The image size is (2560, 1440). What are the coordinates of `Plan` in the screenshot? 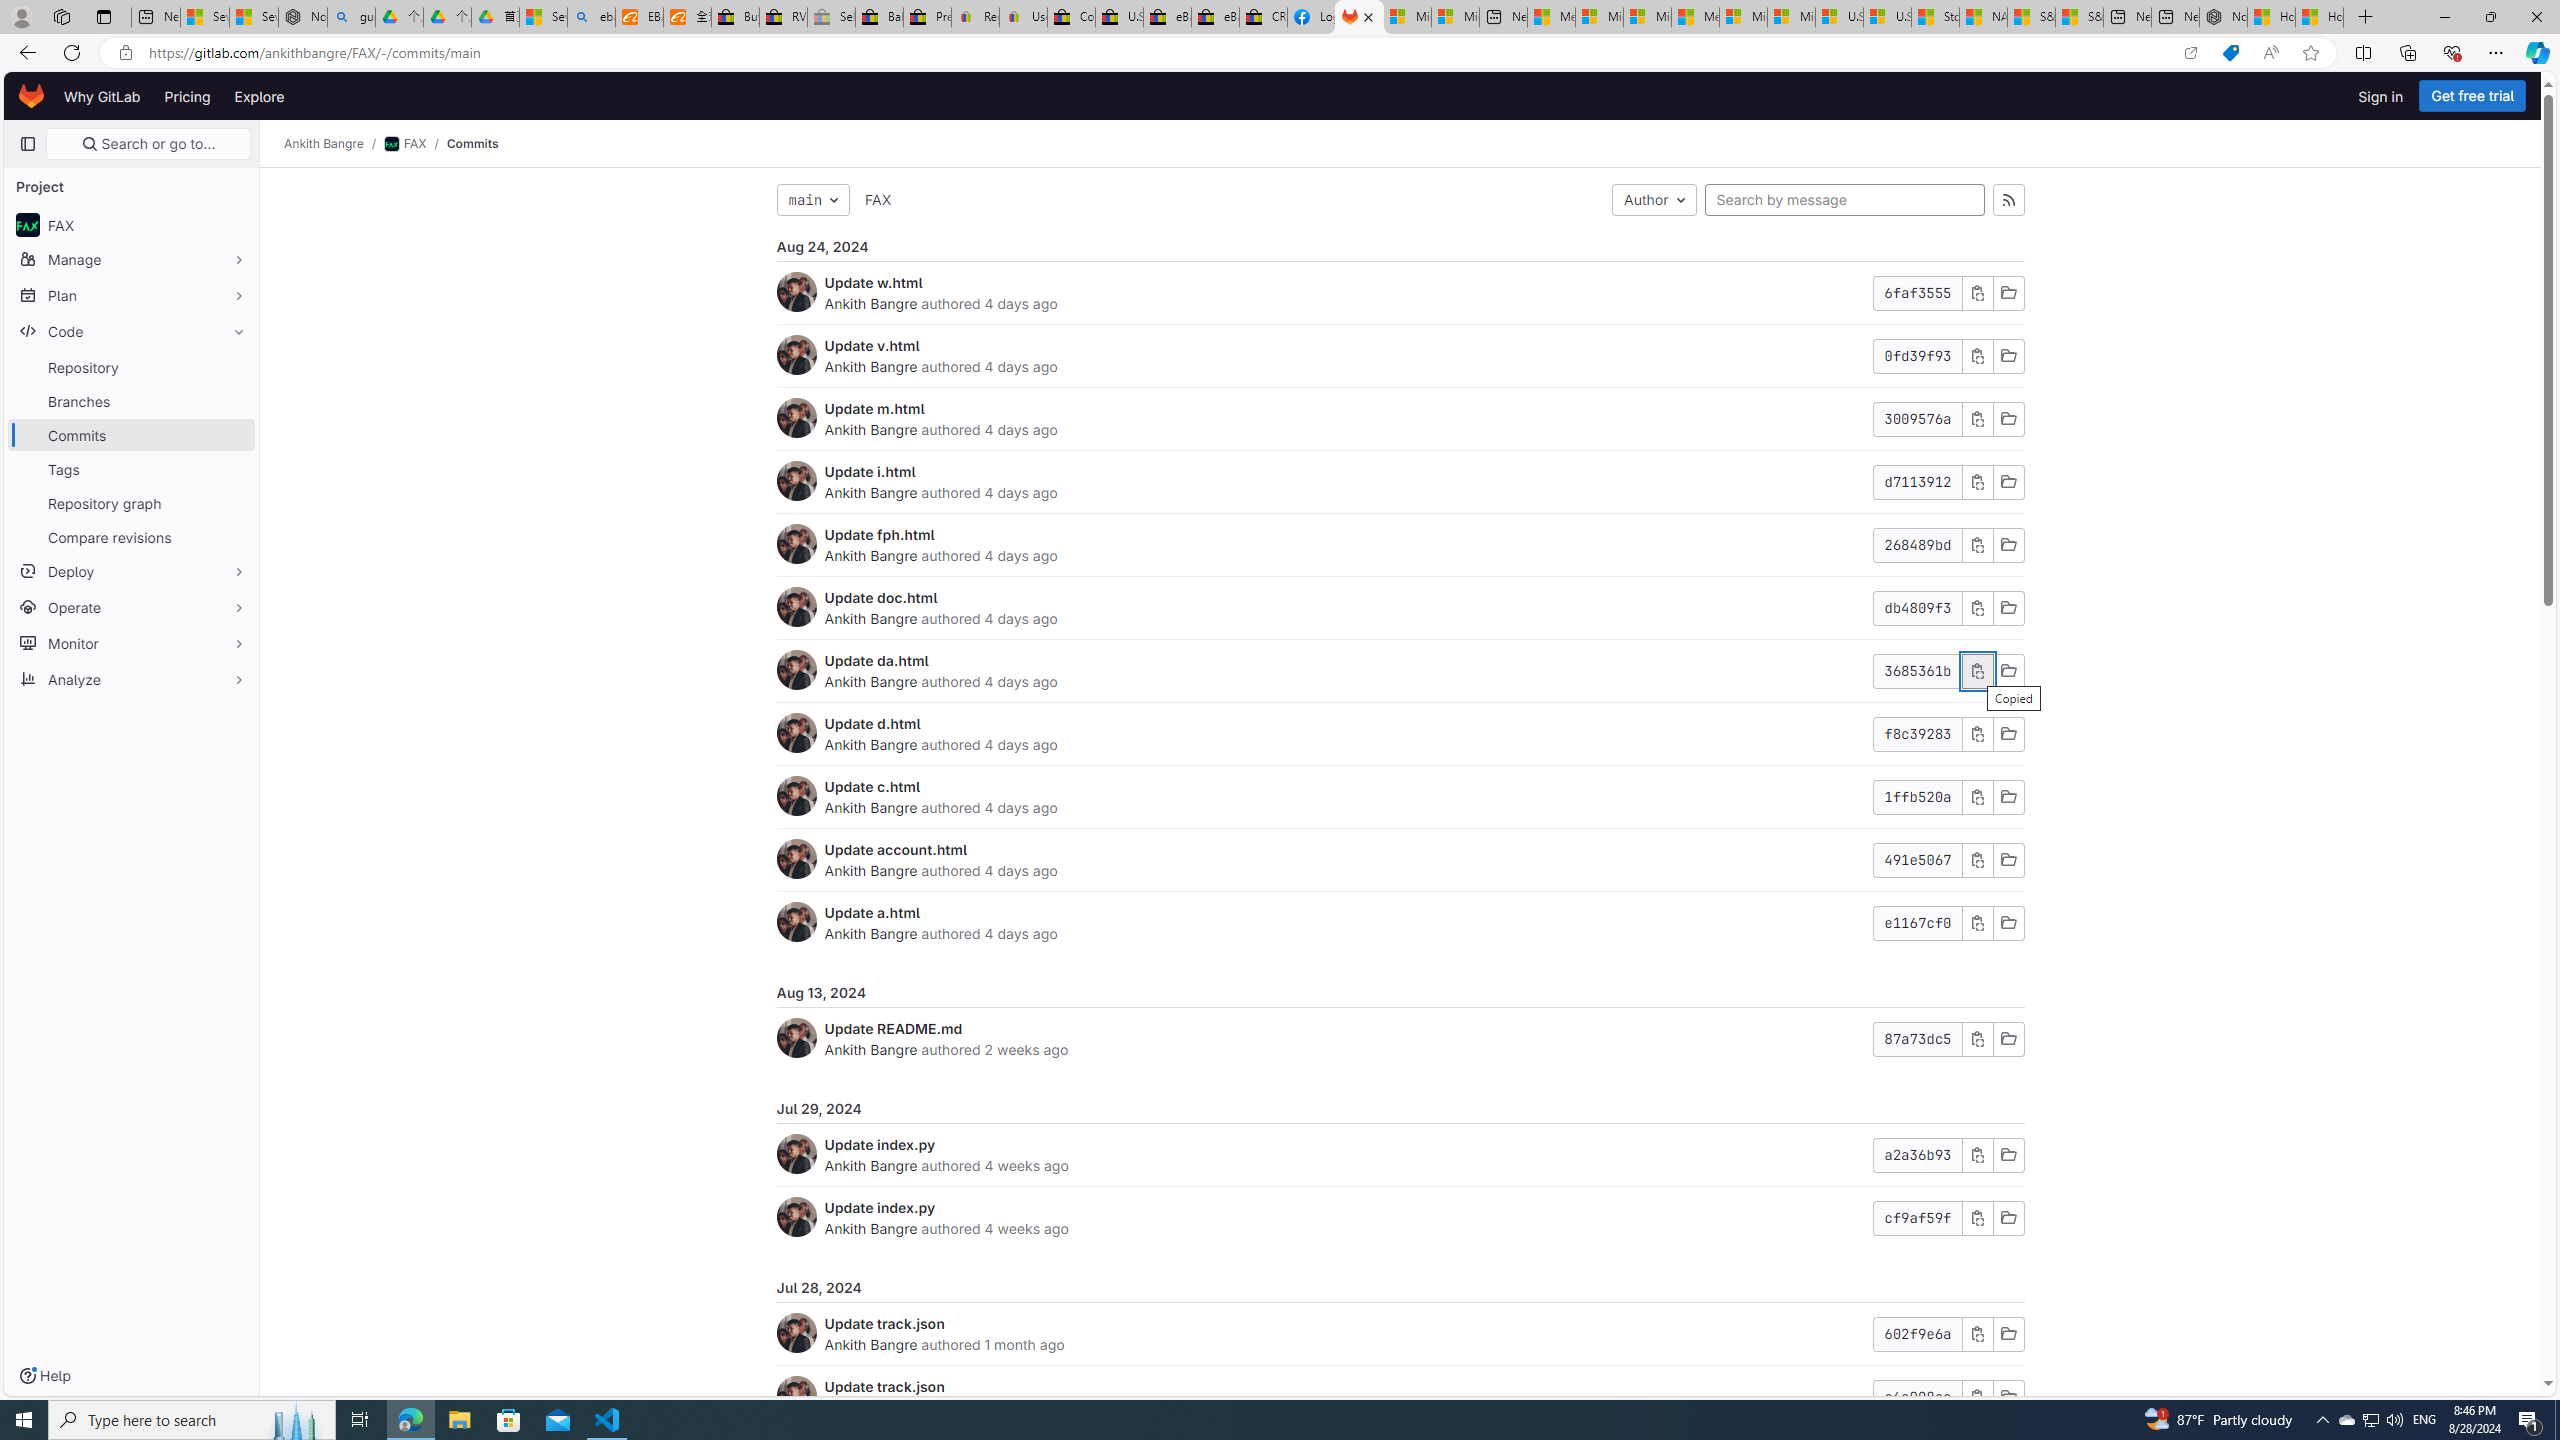 It's located at (132, 295).